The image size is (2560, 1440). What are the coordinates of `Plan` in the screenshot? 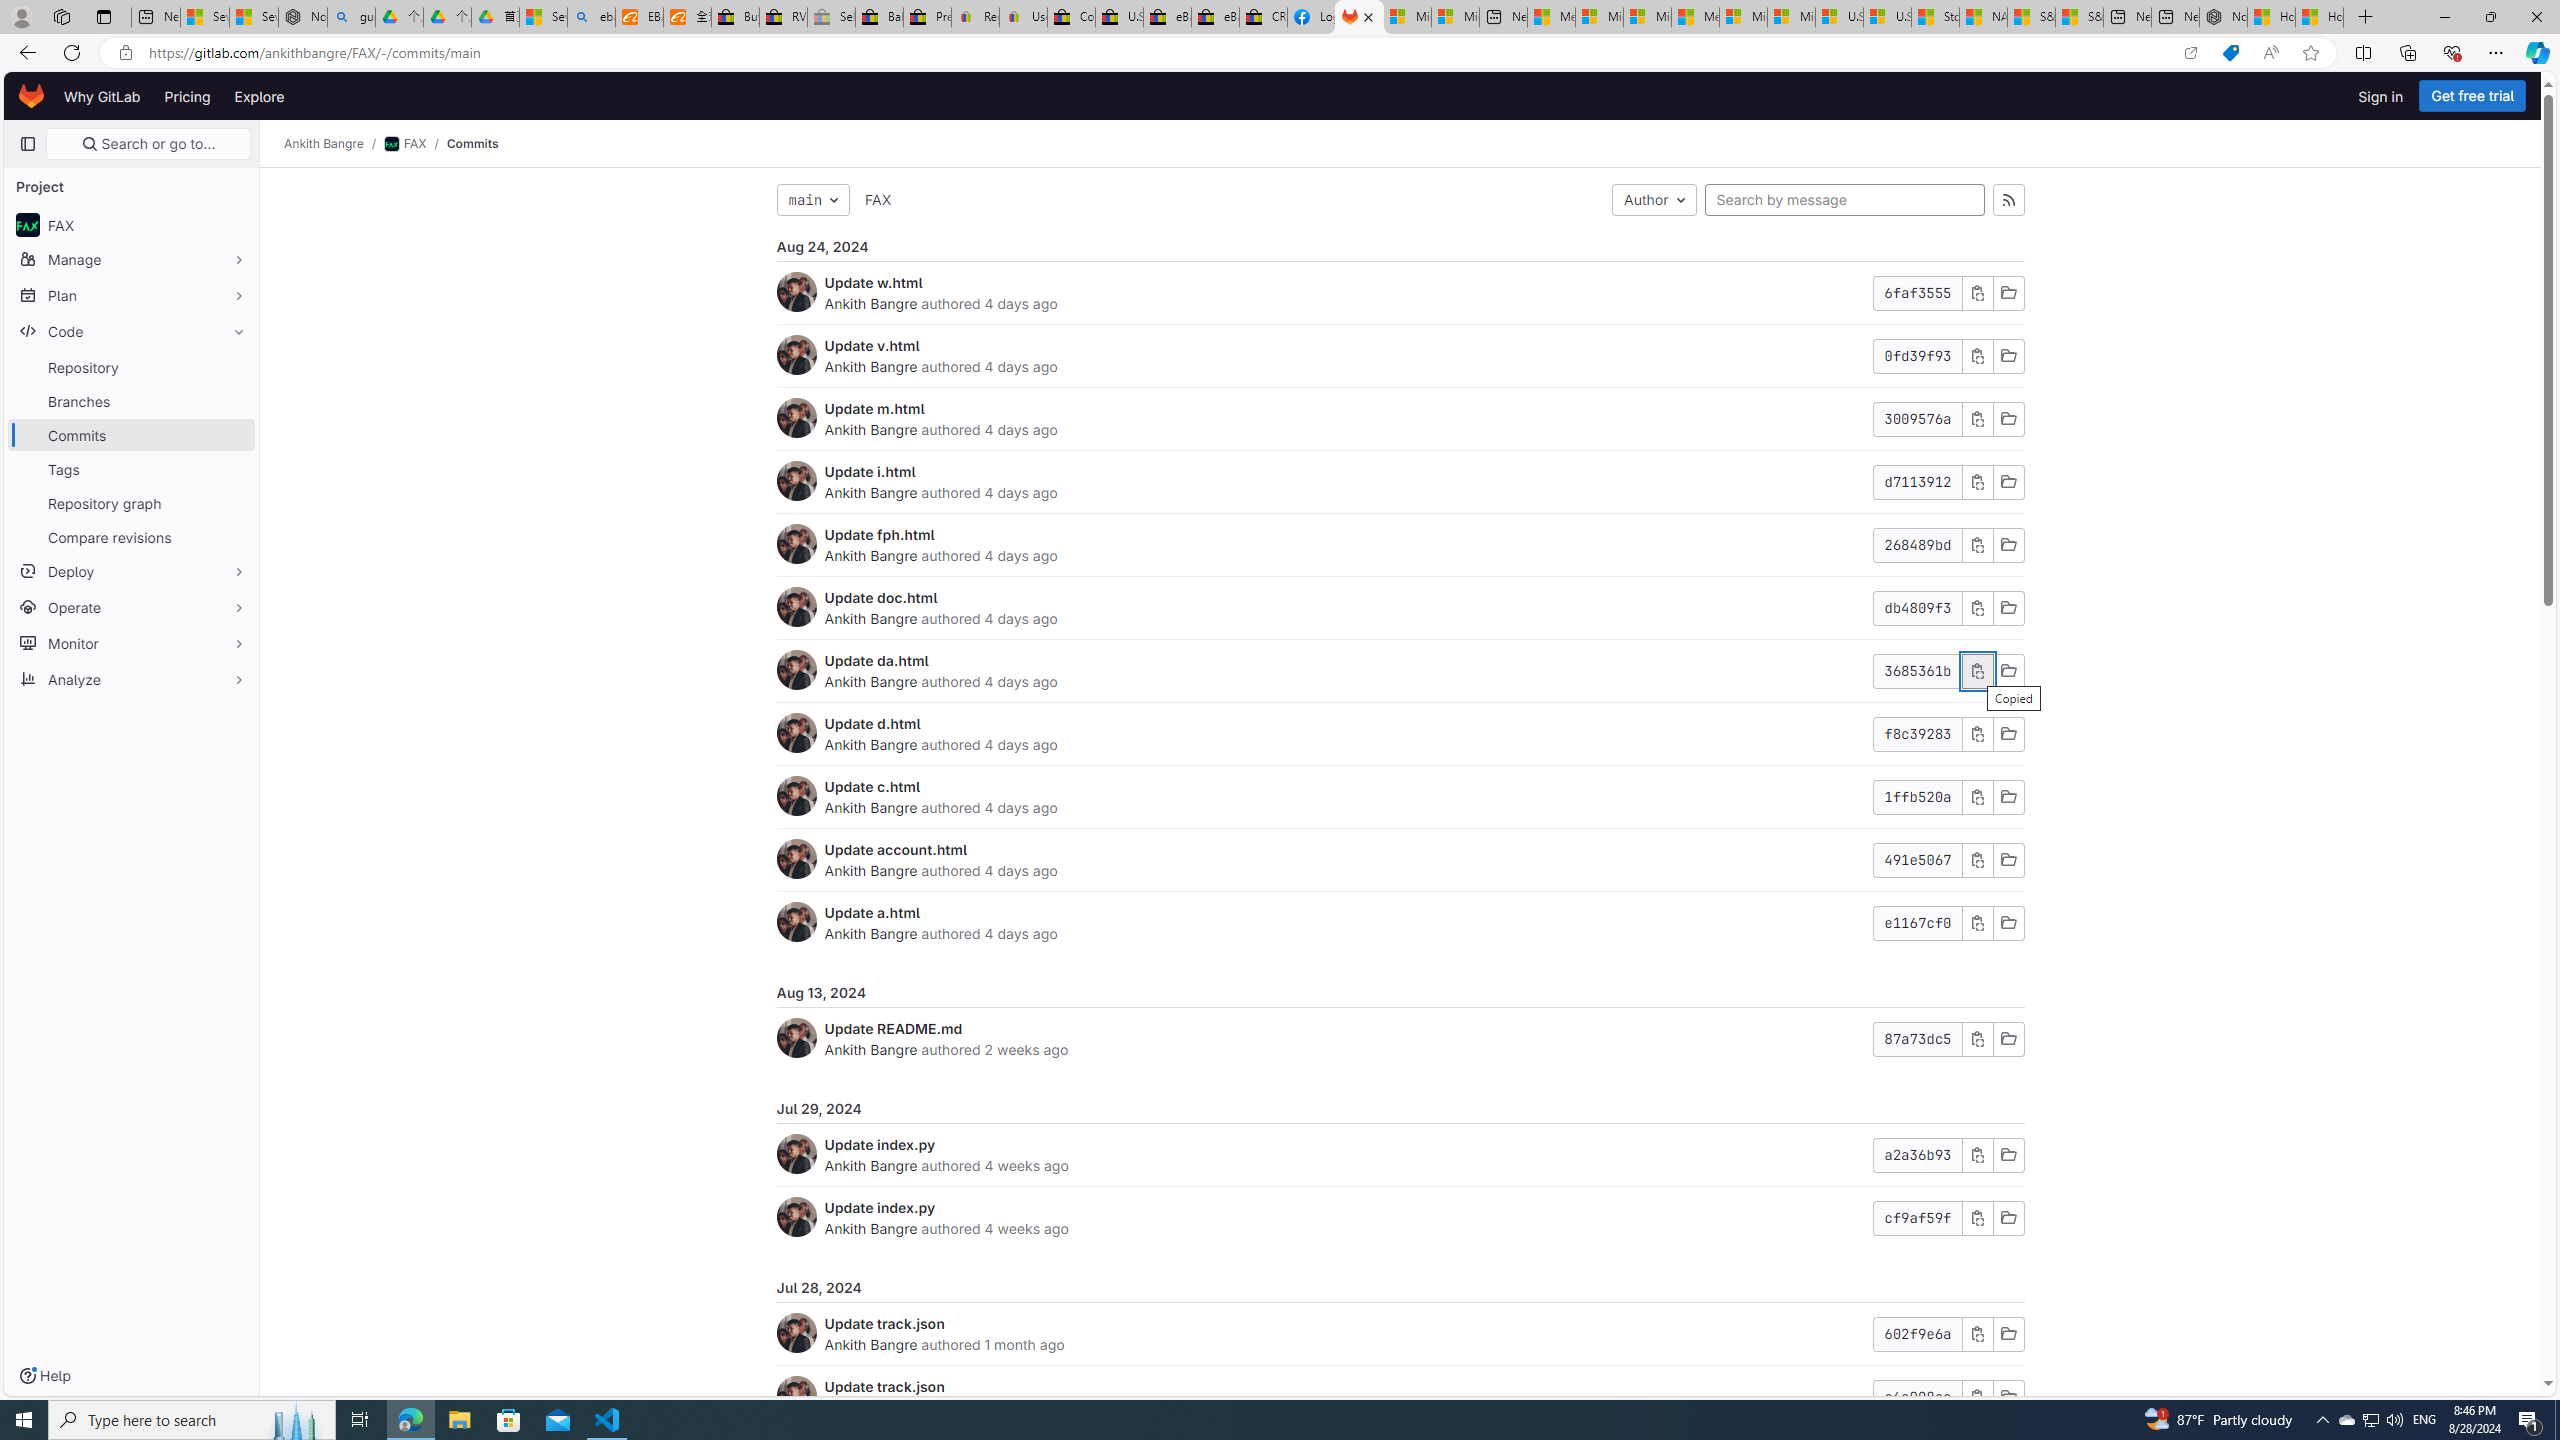 It's located at (132, 295).